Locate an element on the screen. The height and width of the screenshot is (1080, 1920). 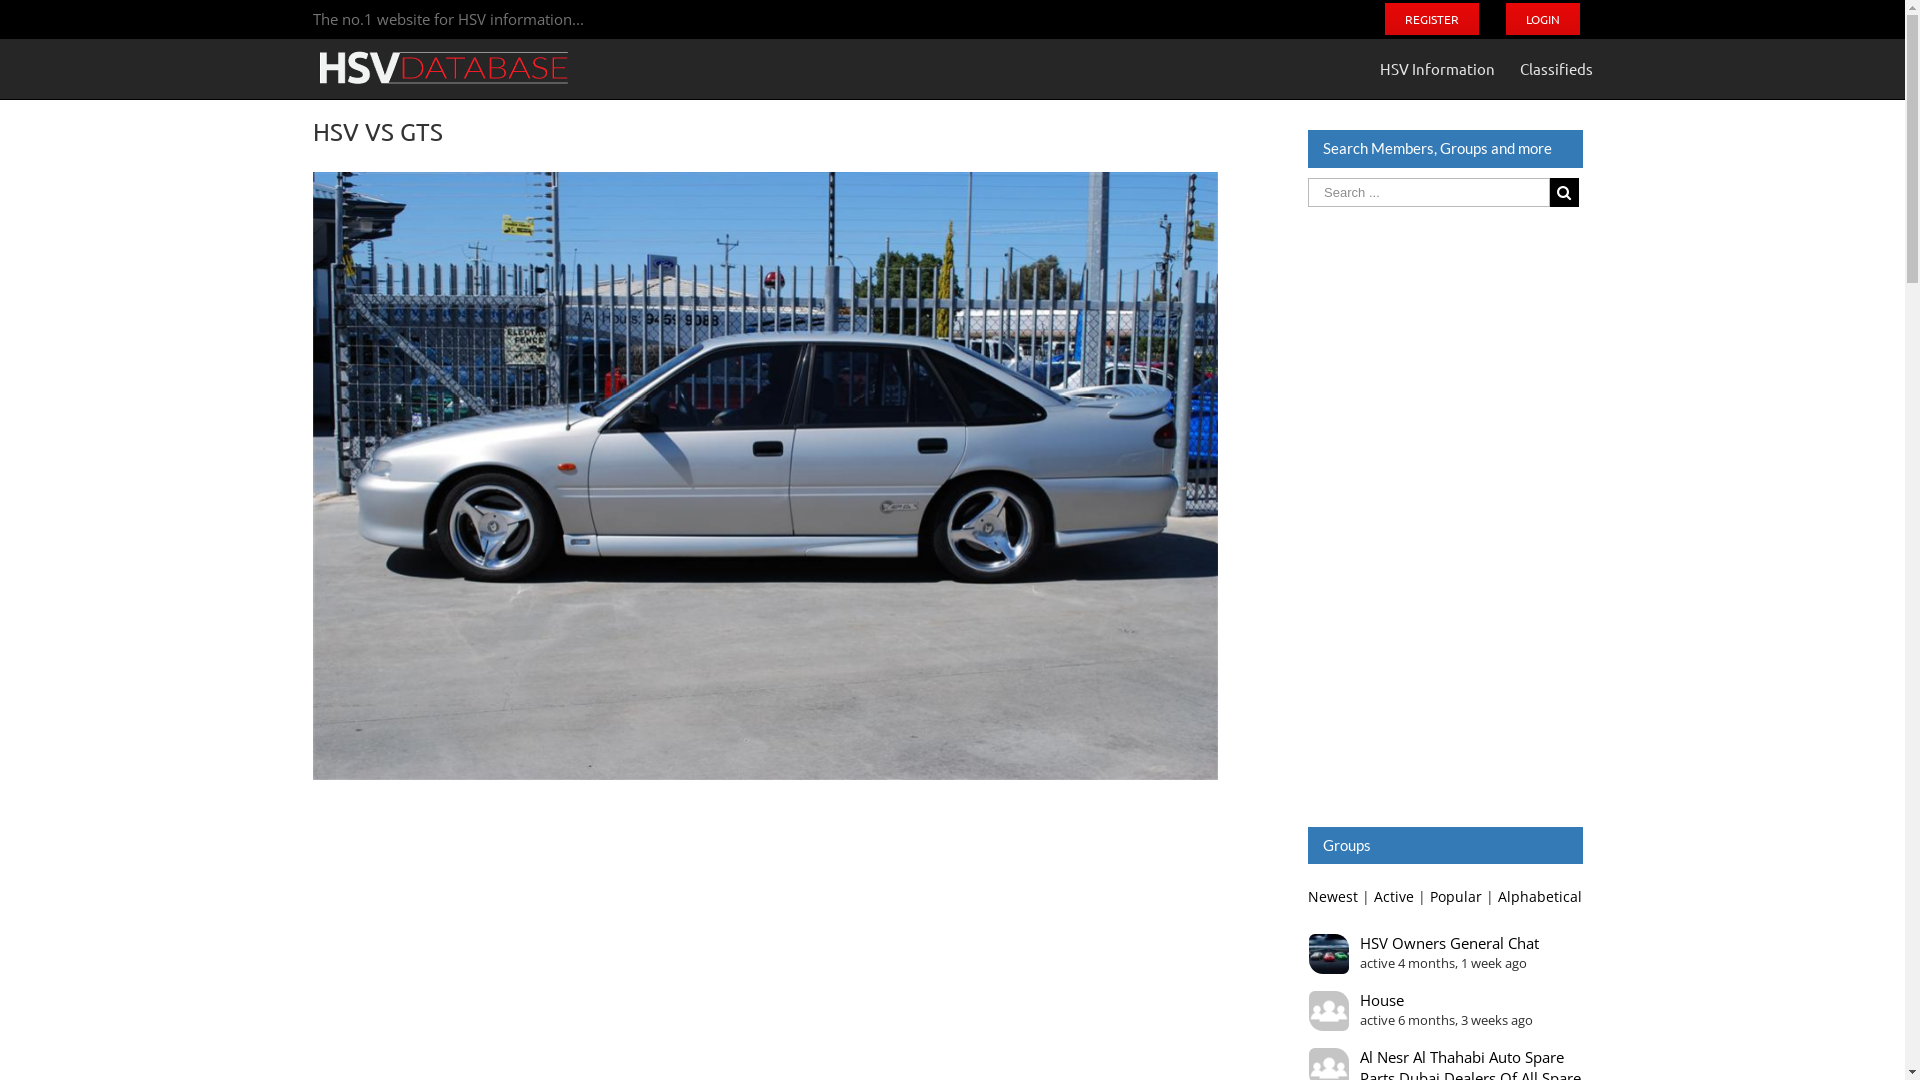
Classifieds is located at coordinates (1556, 68).